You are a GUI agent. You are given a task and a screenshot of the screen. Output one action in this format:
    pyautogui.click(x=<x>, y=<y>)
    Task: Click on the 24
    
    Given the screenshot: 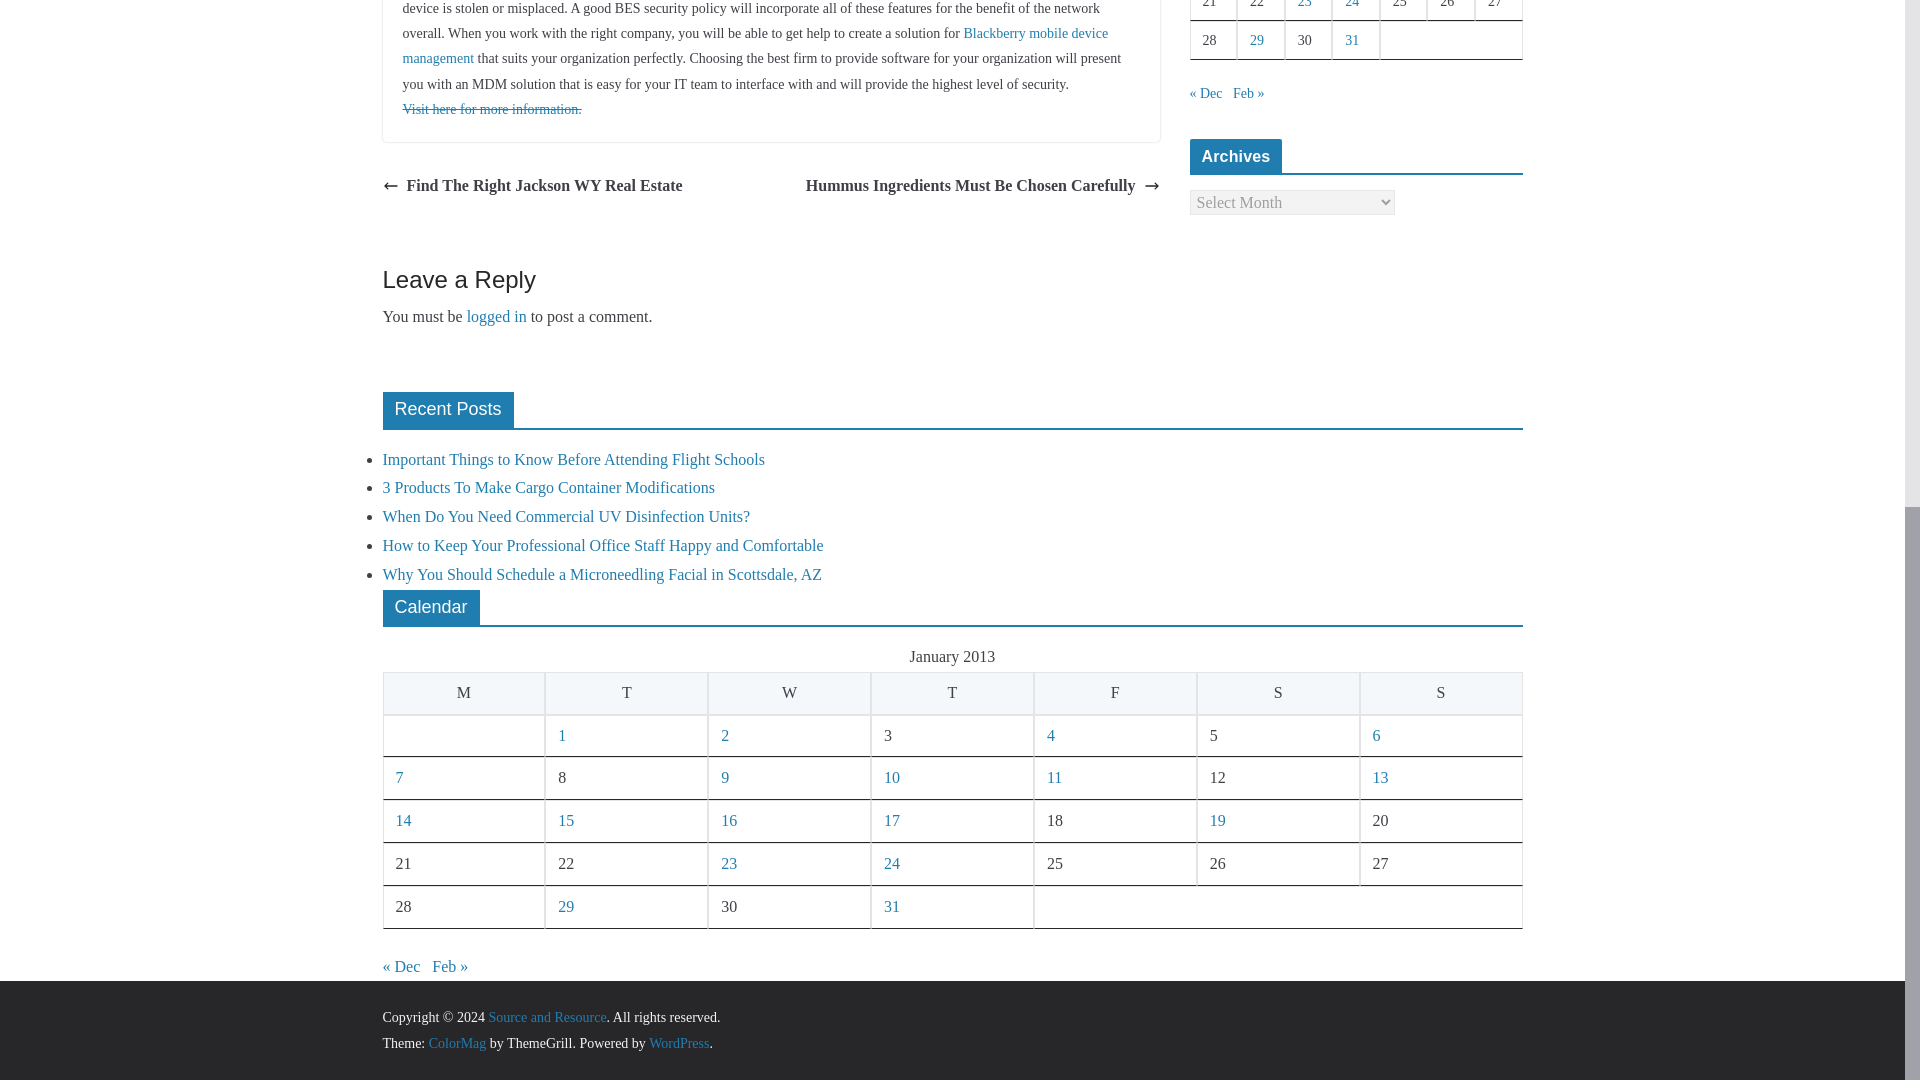 What is the action you would take?
    pyautogui.click(x=1352, y=4)
    